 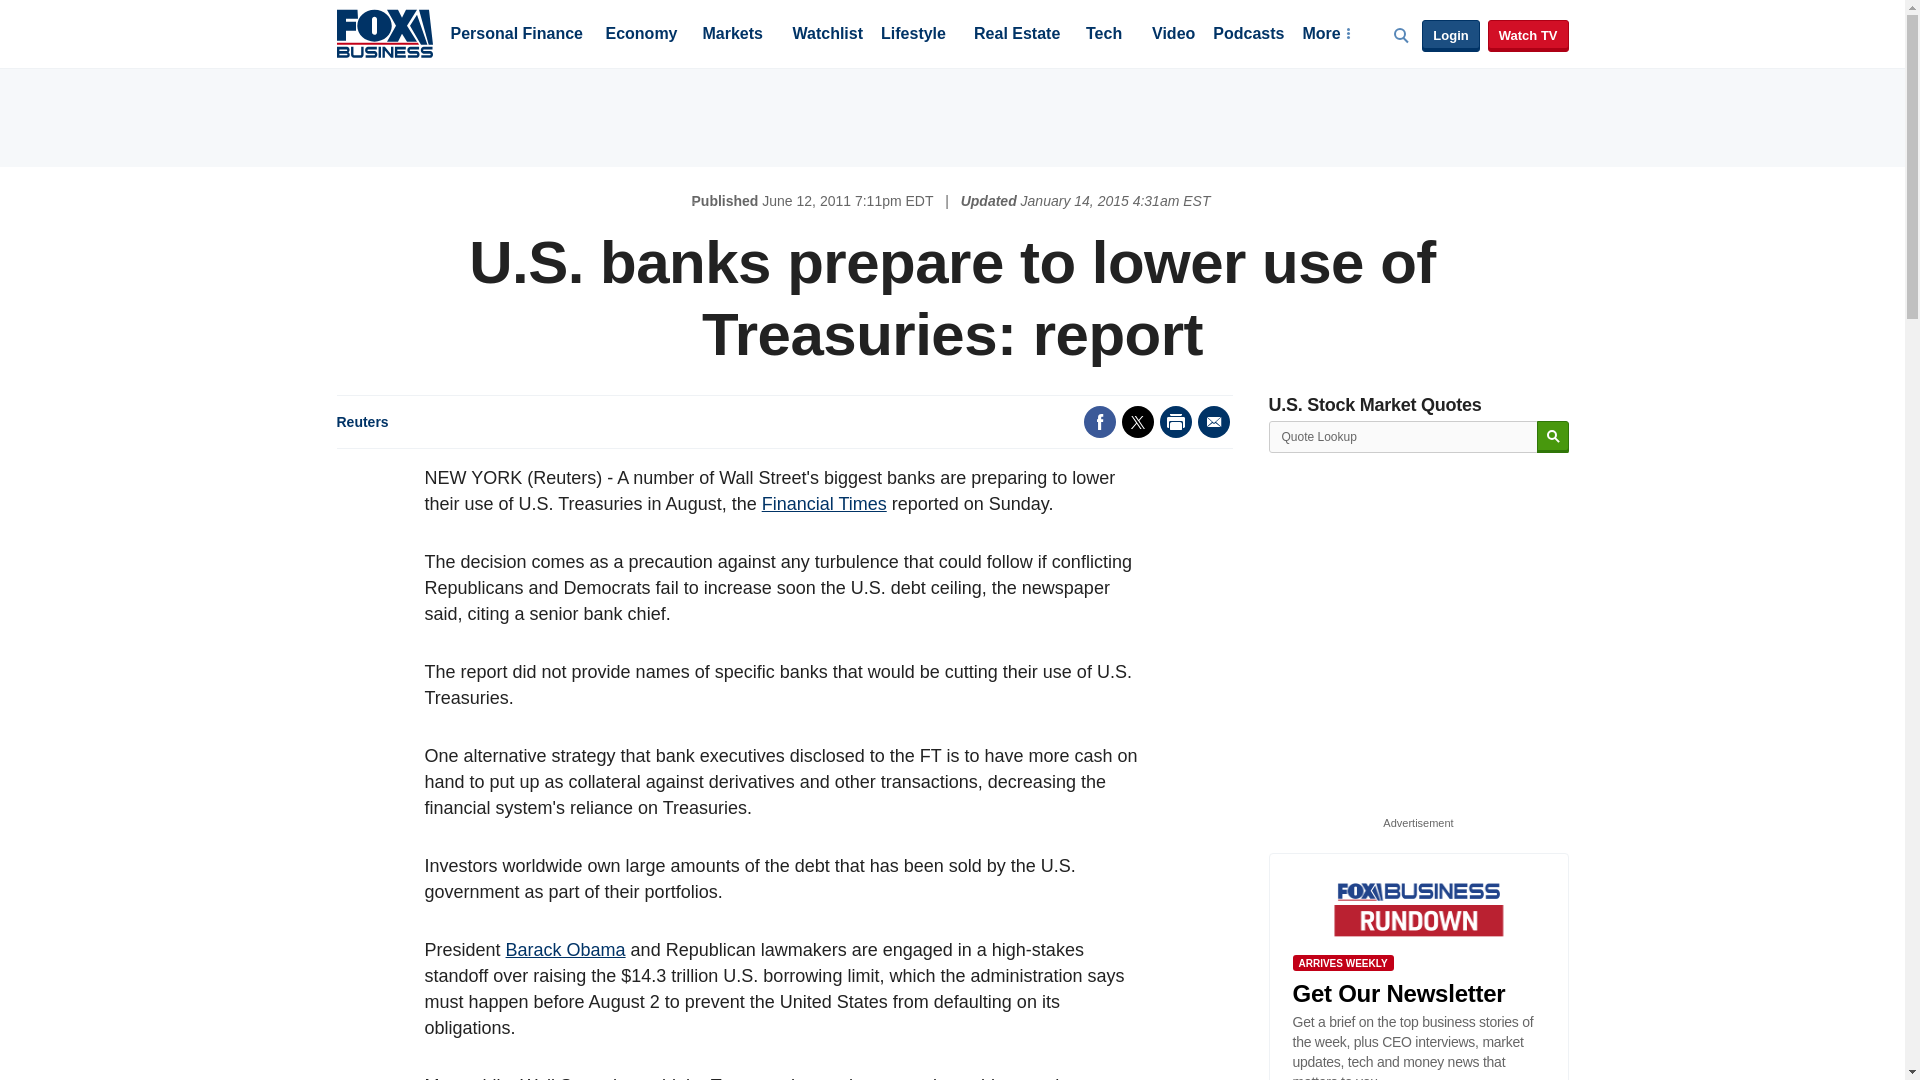 I want to click on Podcasts, so click(x=1248, y=35).